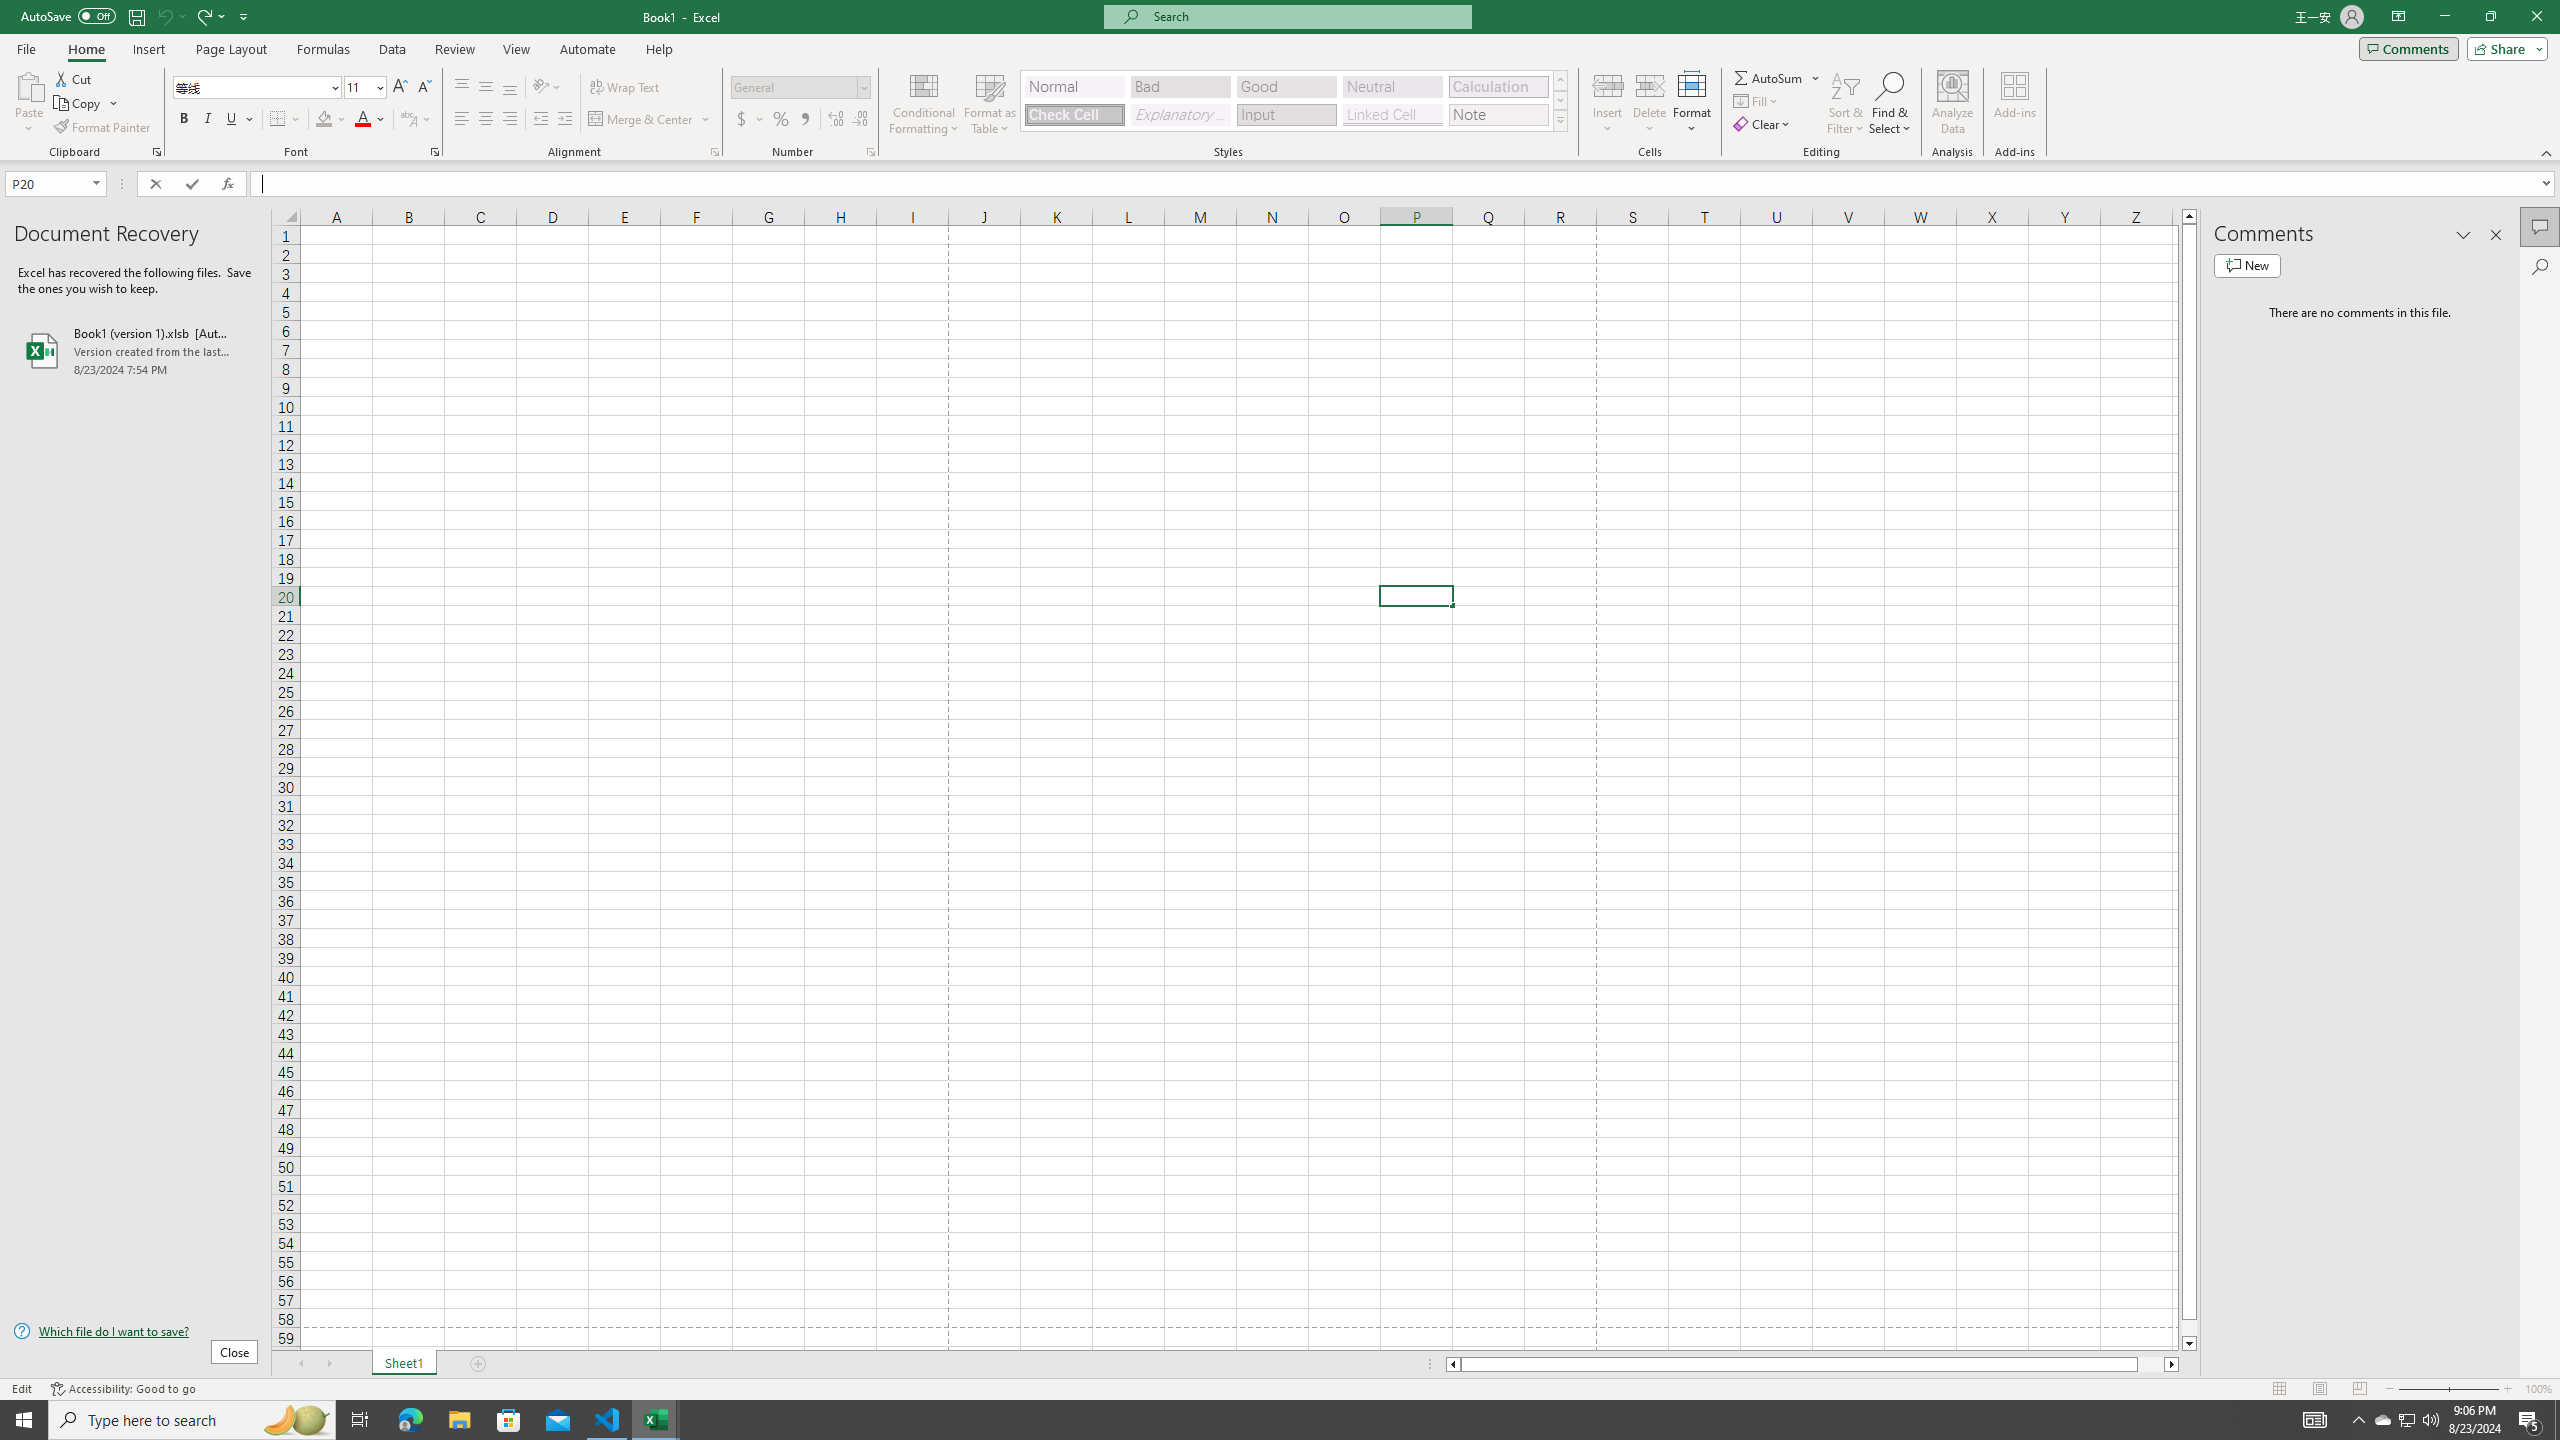  I want to click on File Tab, so click(26, 48).